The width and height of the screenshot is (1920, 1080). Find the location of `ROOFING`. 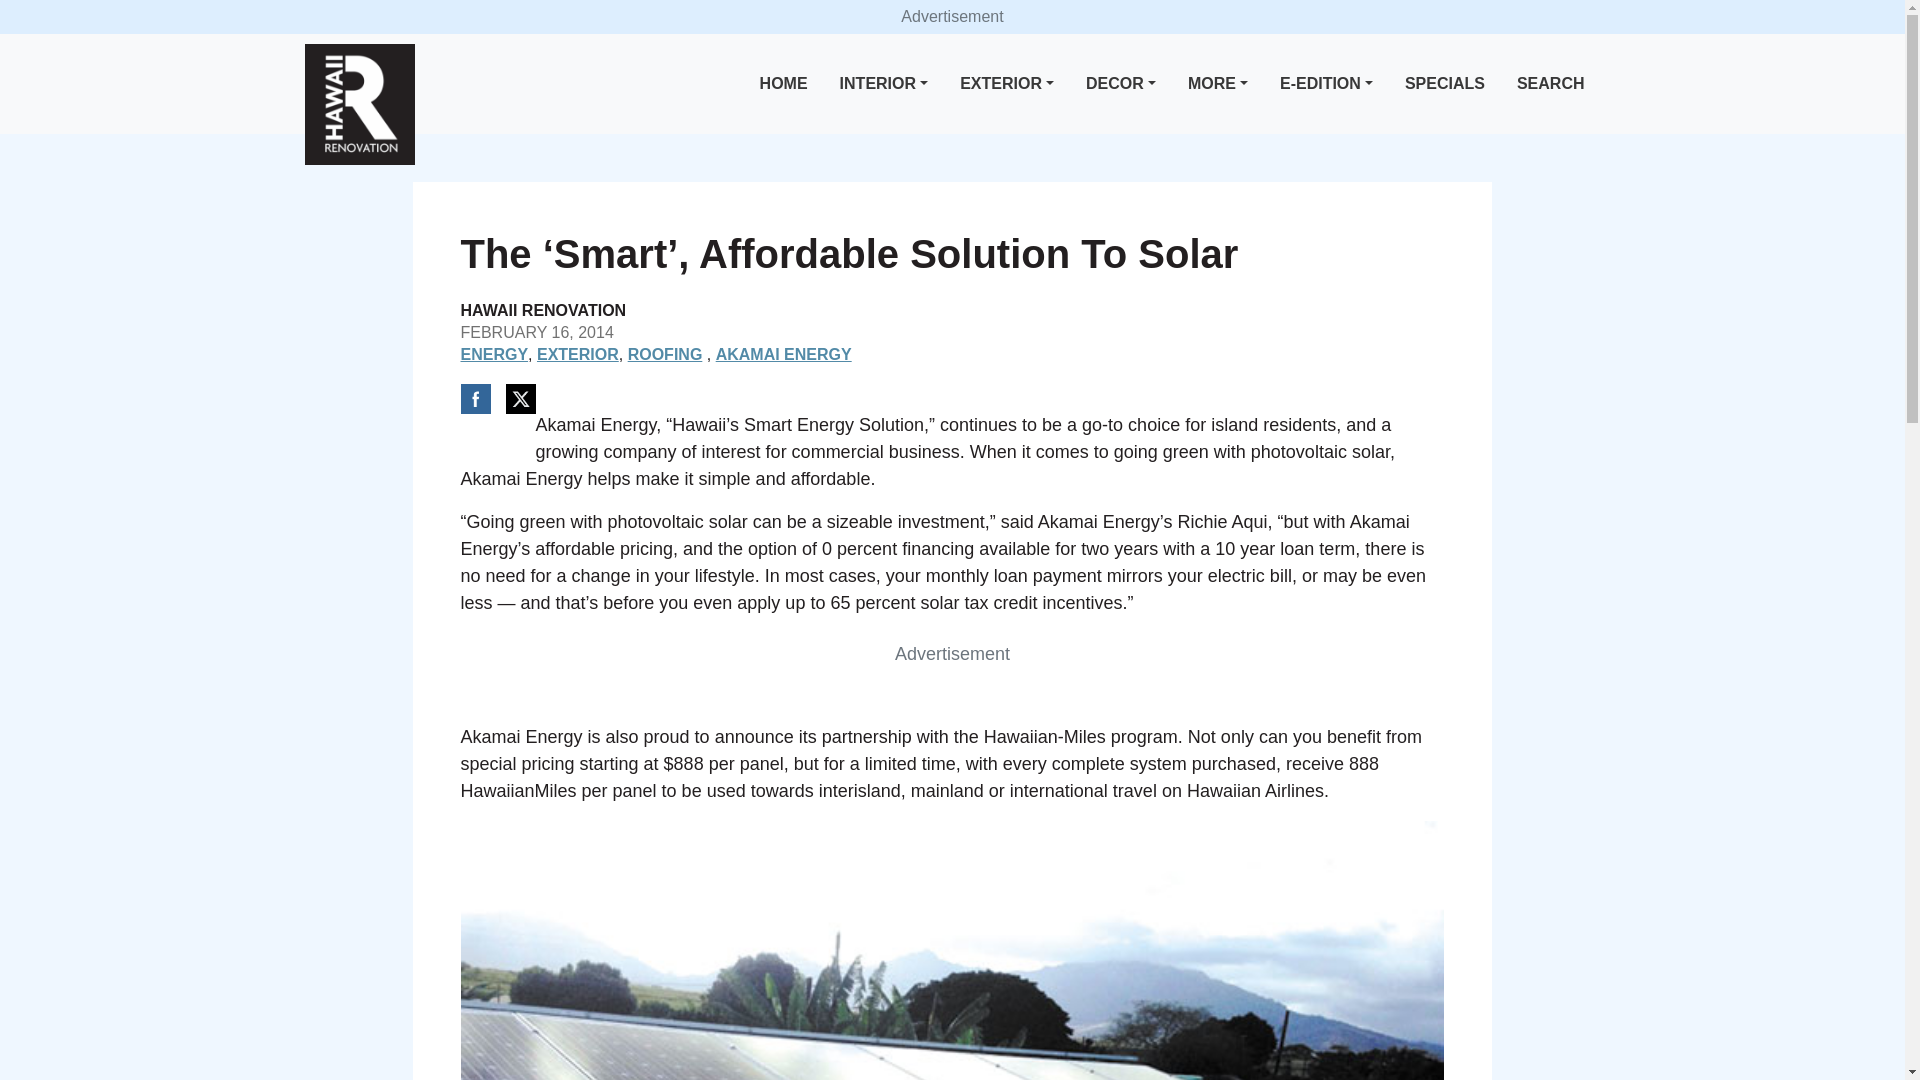

ROOFING is located at coordinates (664, 354).